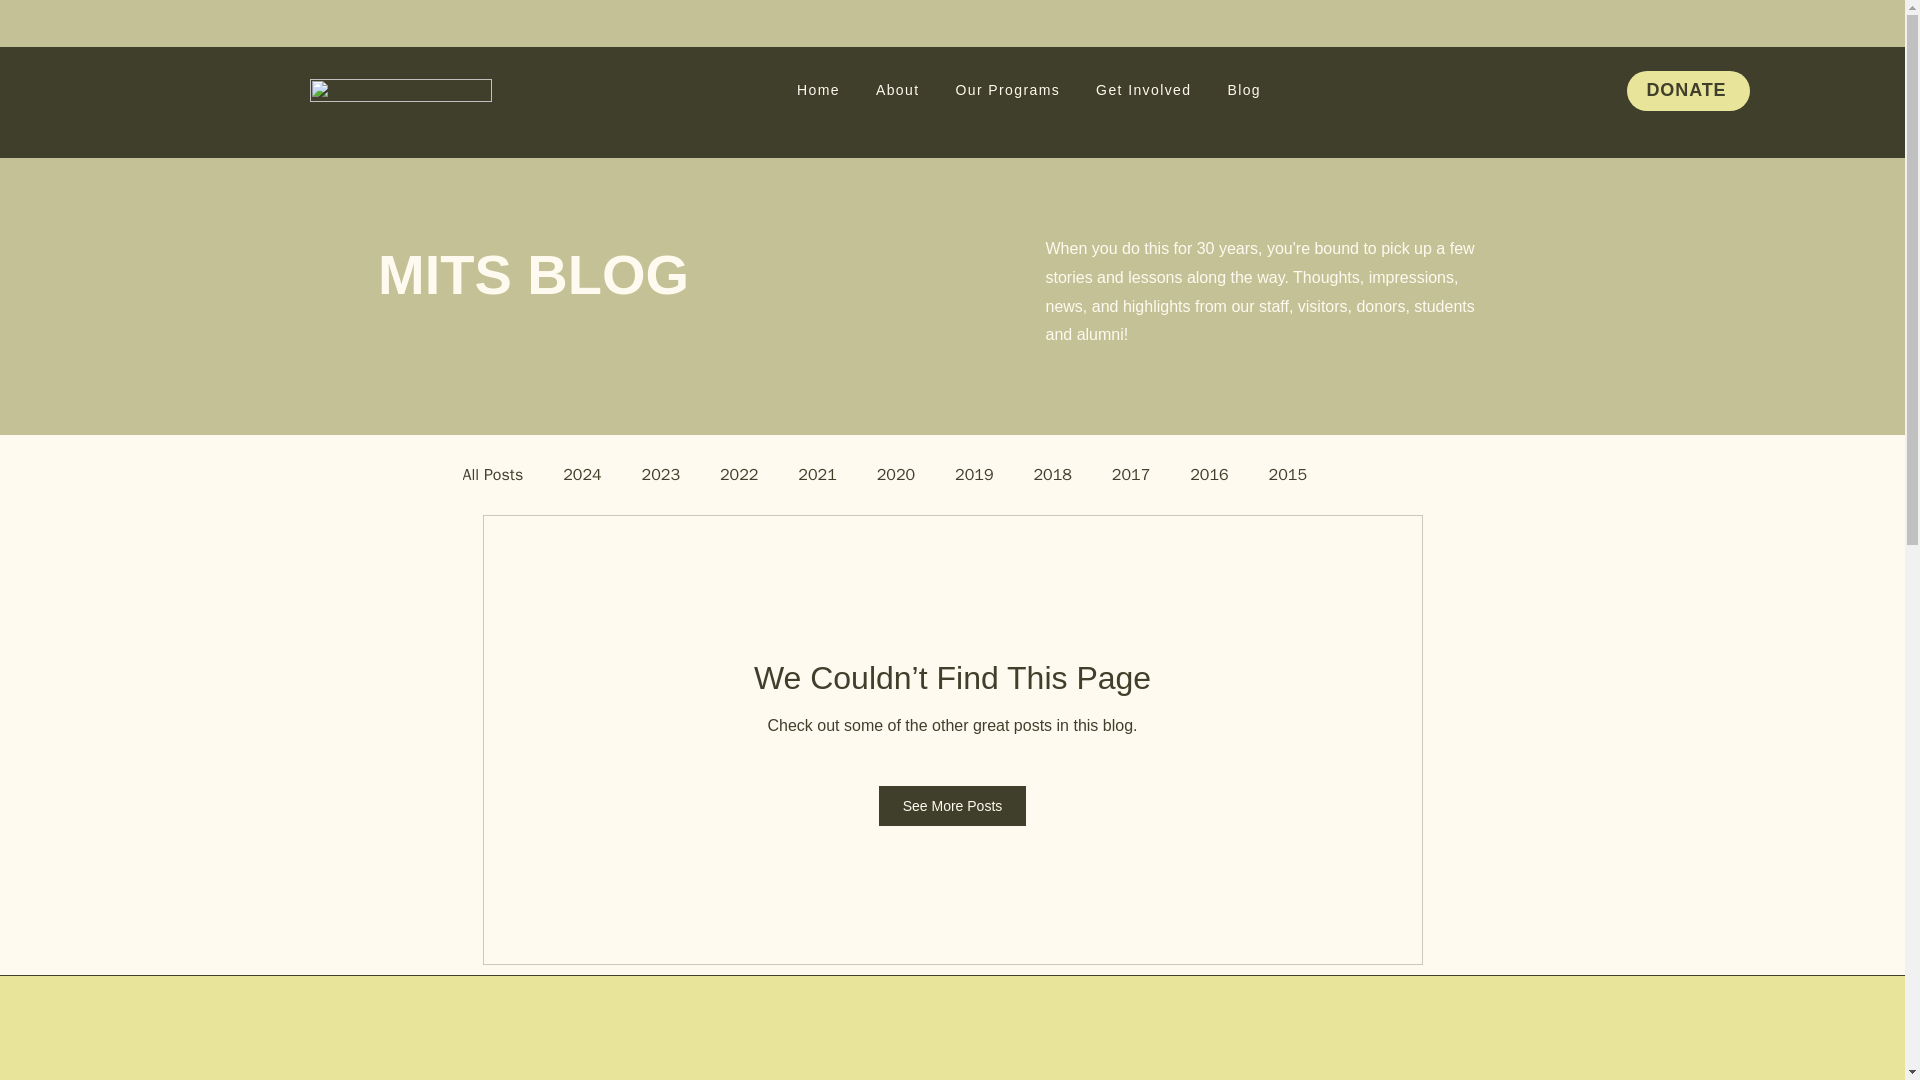 Image resolution: width=1920 pixels, height=1080 pixels. What do you see at coordinates (1688, 91) in the screenshot?
I see `DONATE` at bounding box center [1688, 91].